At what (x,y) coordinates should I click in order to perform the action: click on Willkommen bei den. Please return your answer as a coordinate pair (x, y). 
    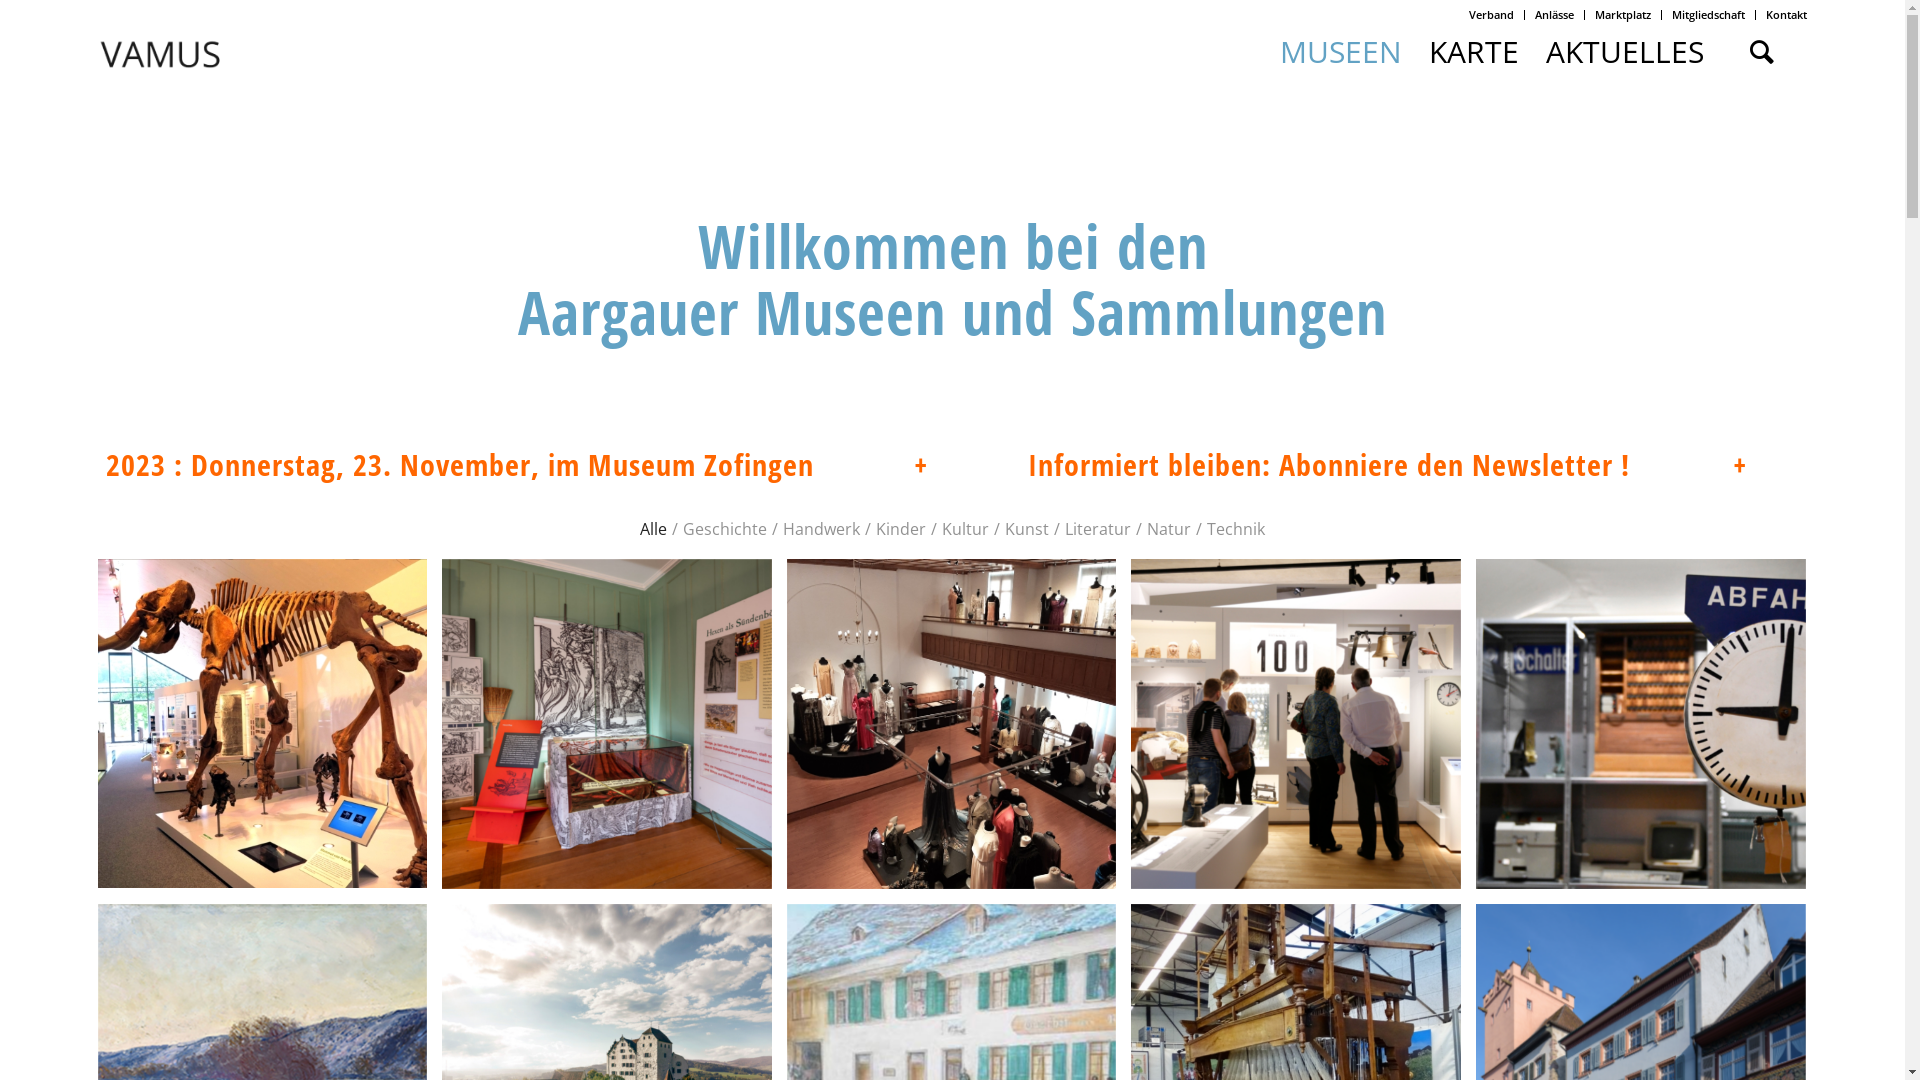
    Looking at the image, I should click on (953, 246).